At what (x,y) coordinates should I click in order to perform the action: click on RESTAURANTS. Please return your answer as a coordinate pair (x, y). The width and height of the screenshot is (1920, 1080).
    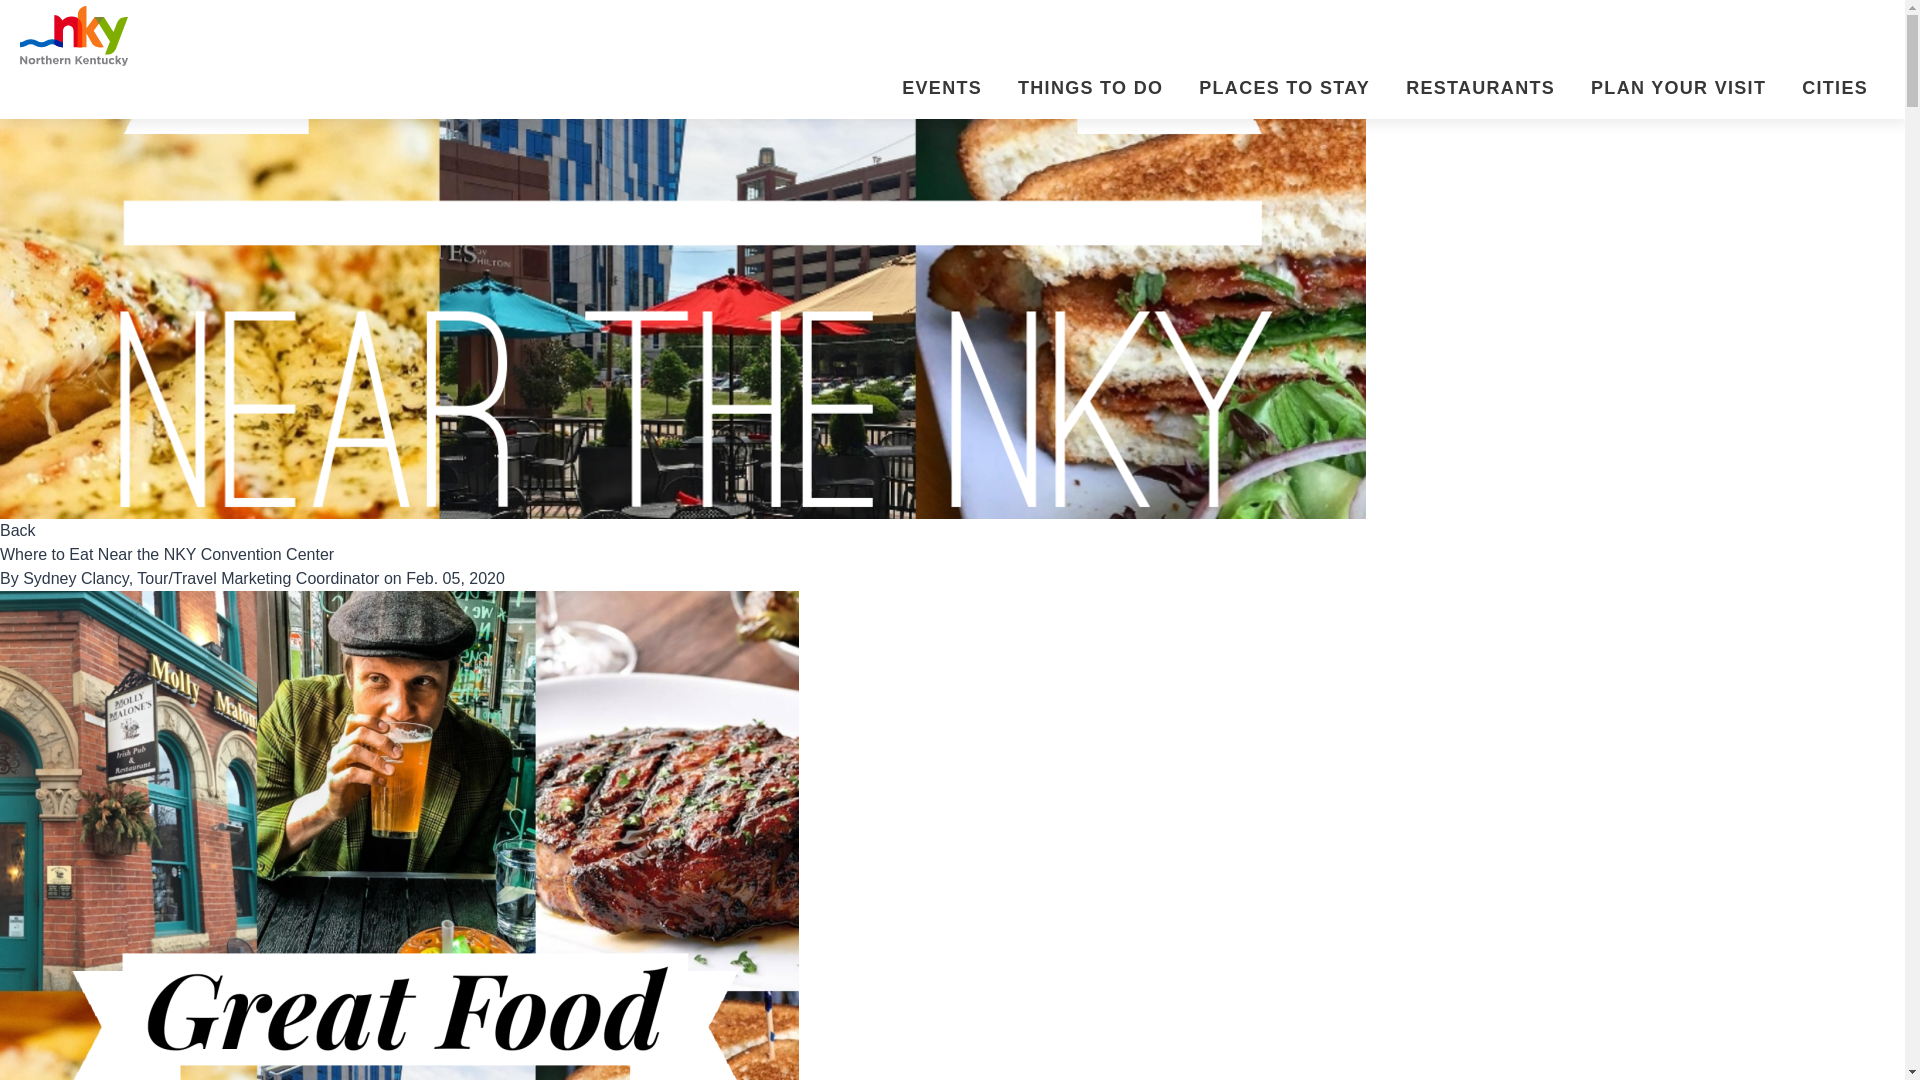
    Looking at the image, I should click on (1476, 90).